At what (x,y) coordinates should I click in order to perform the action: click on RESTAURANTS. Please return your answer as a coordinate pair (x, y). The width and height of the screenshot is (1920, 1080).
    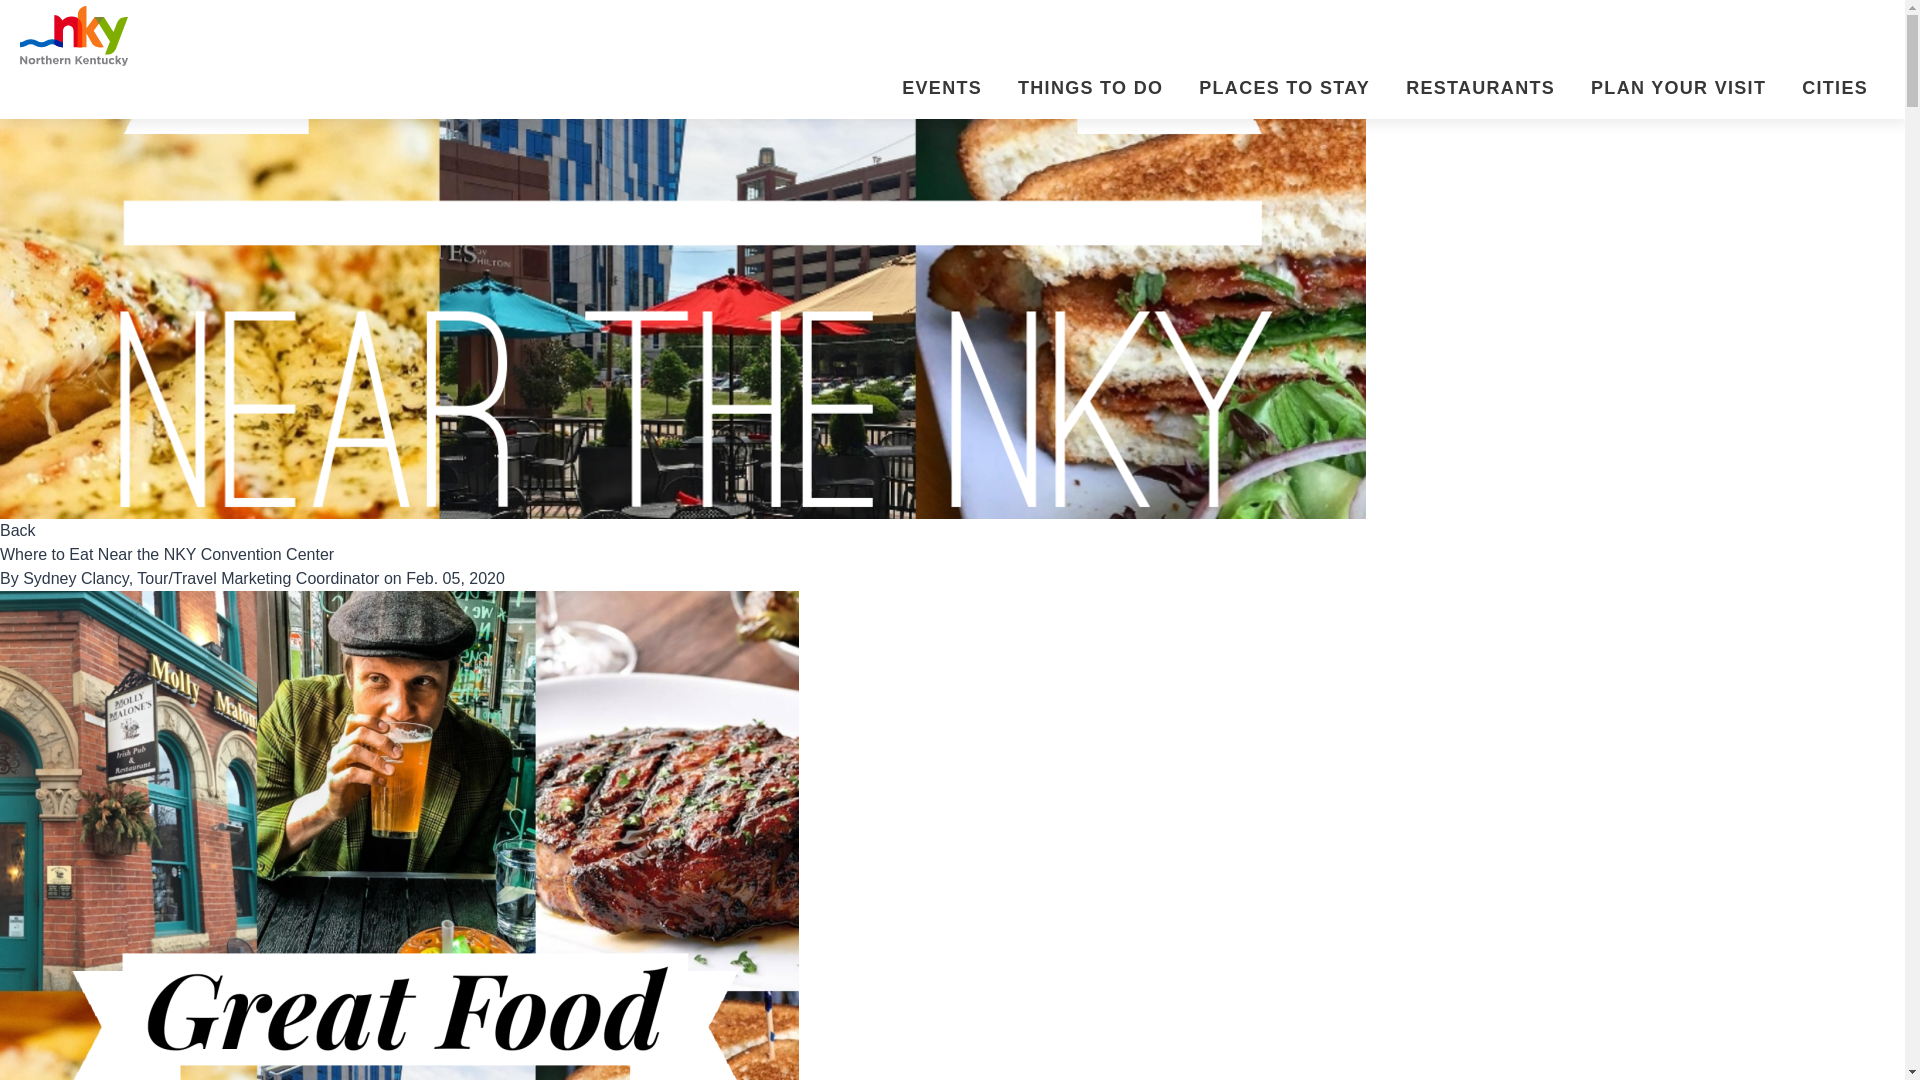
    Looking at the image, I should click on (1476, 90).